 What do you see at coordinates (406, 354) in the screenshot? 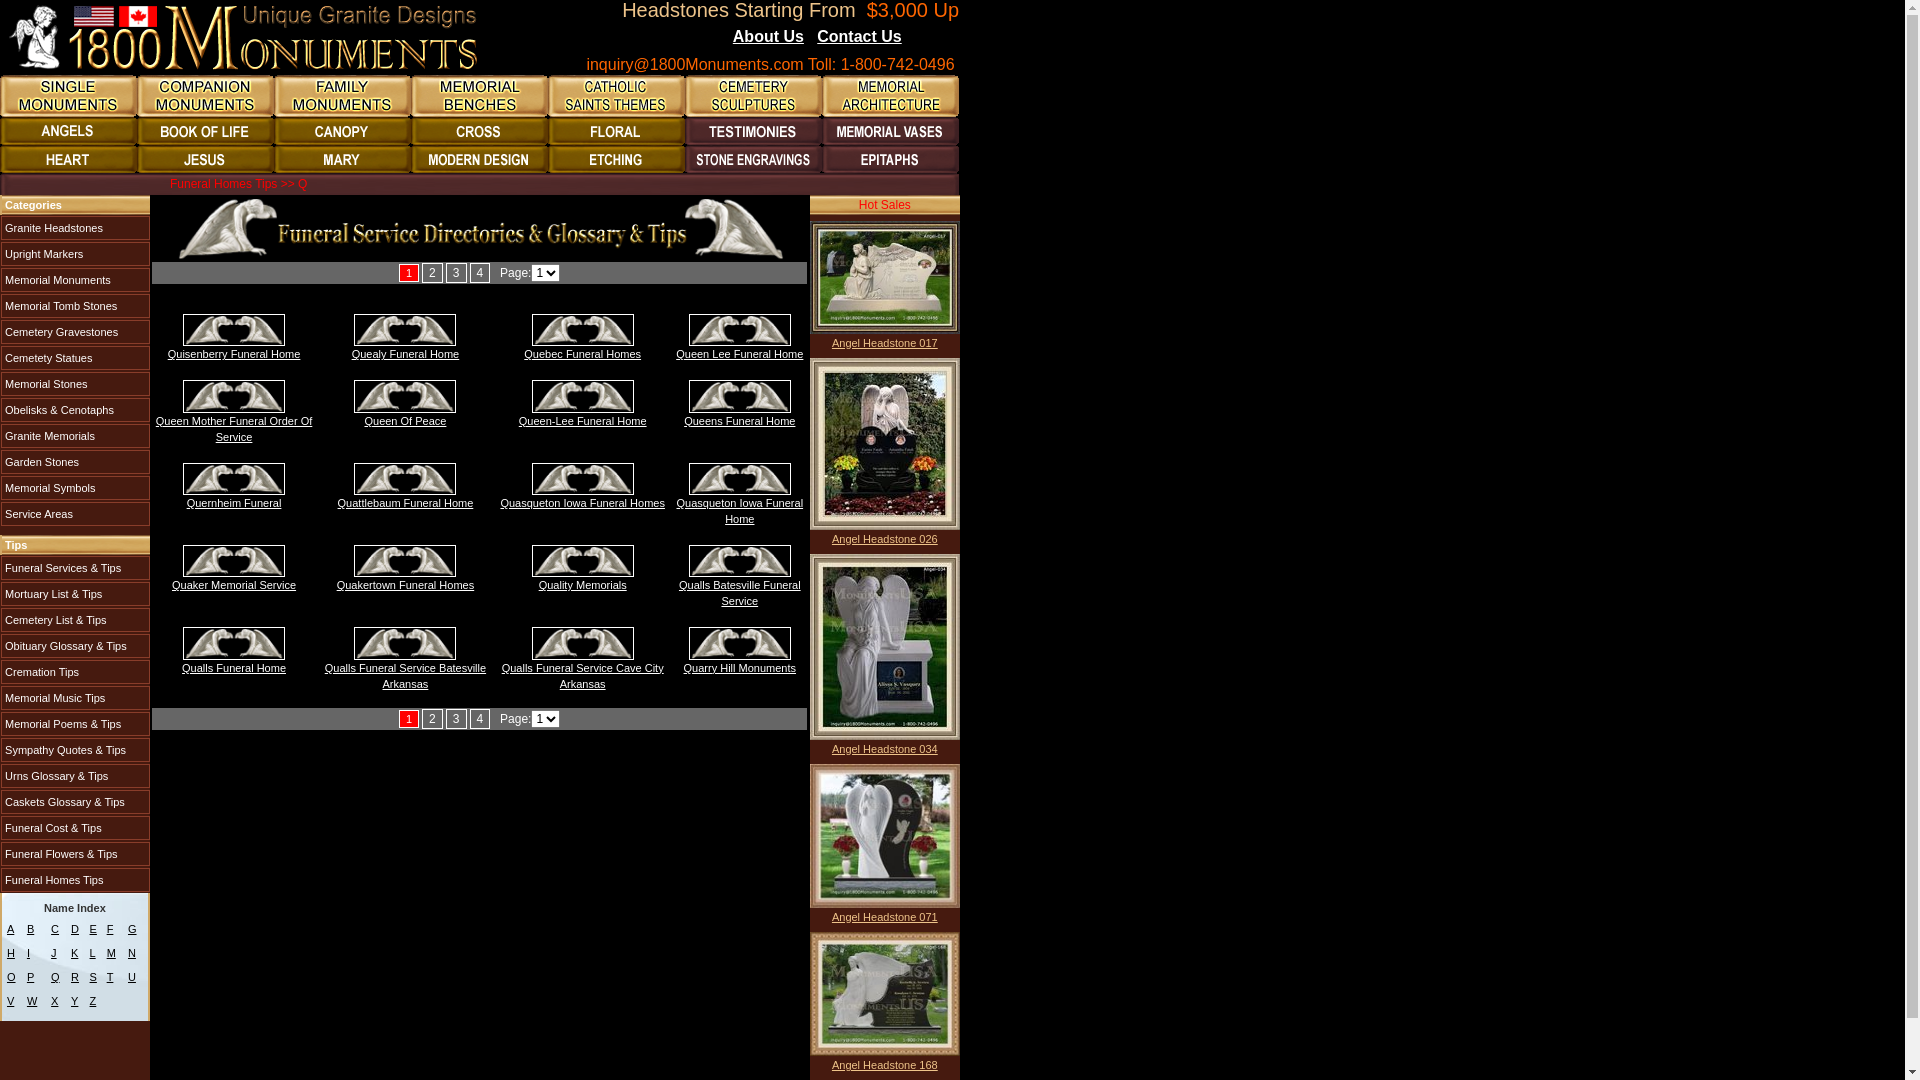
I see `Quealy Funeral Home` at bounding box center [406, 354].